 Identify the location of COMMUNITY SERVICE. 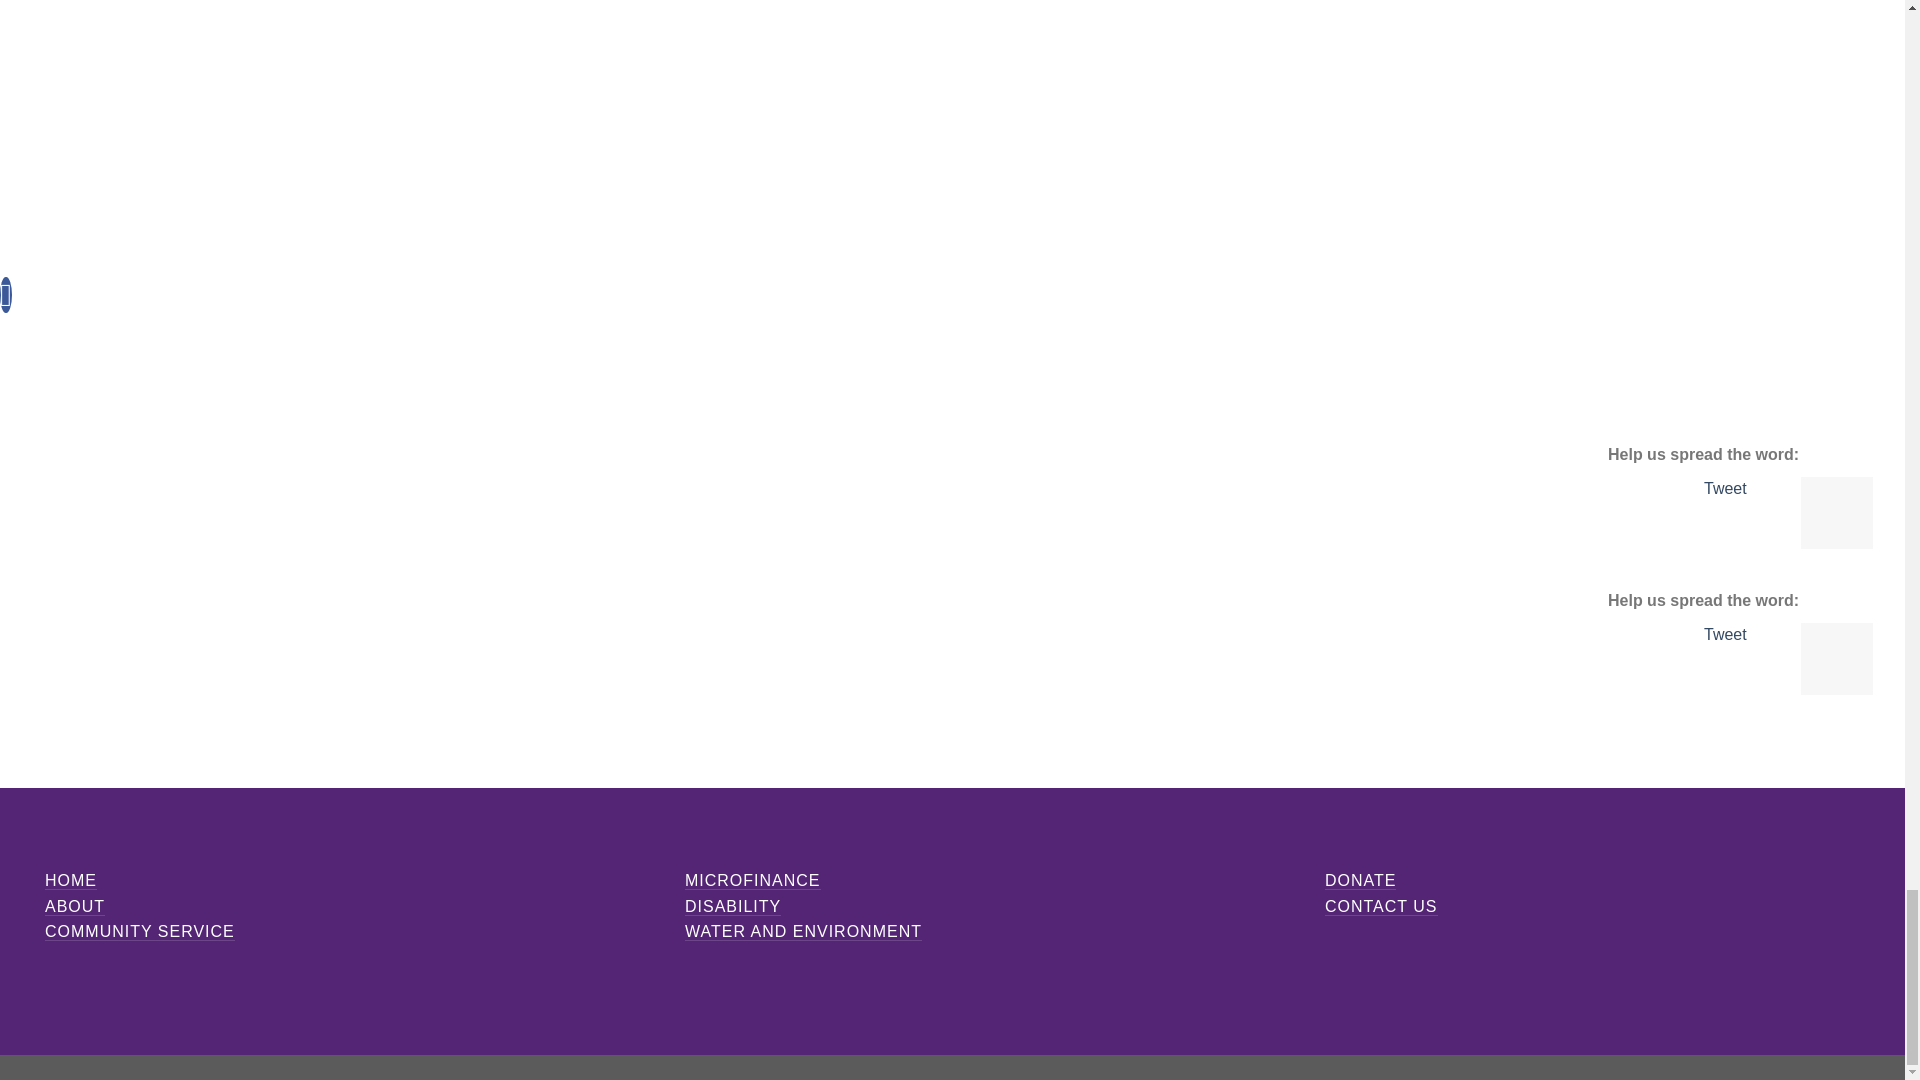
(139, 932).